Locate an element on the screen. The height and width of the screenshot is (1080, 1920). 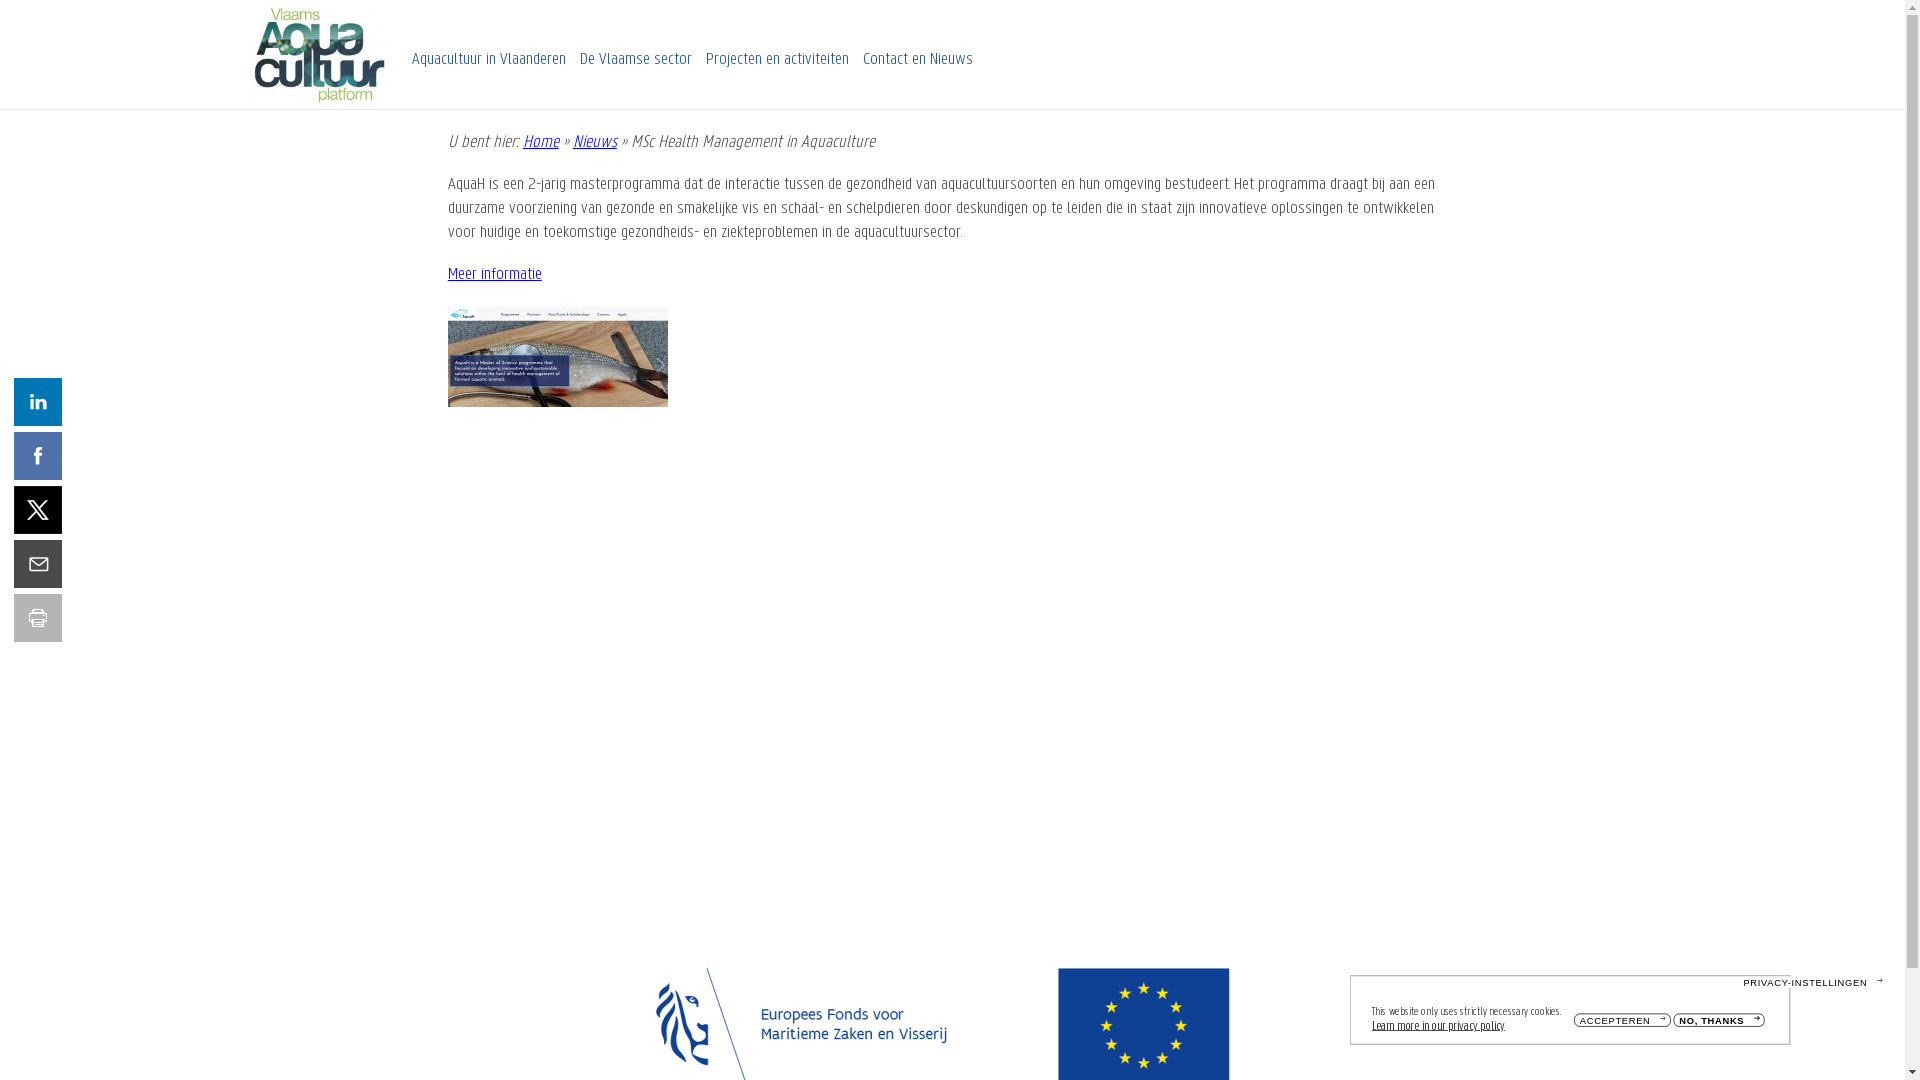
Verstuur een link naar deze pagina via mail. is located at coordinates (38, 564).